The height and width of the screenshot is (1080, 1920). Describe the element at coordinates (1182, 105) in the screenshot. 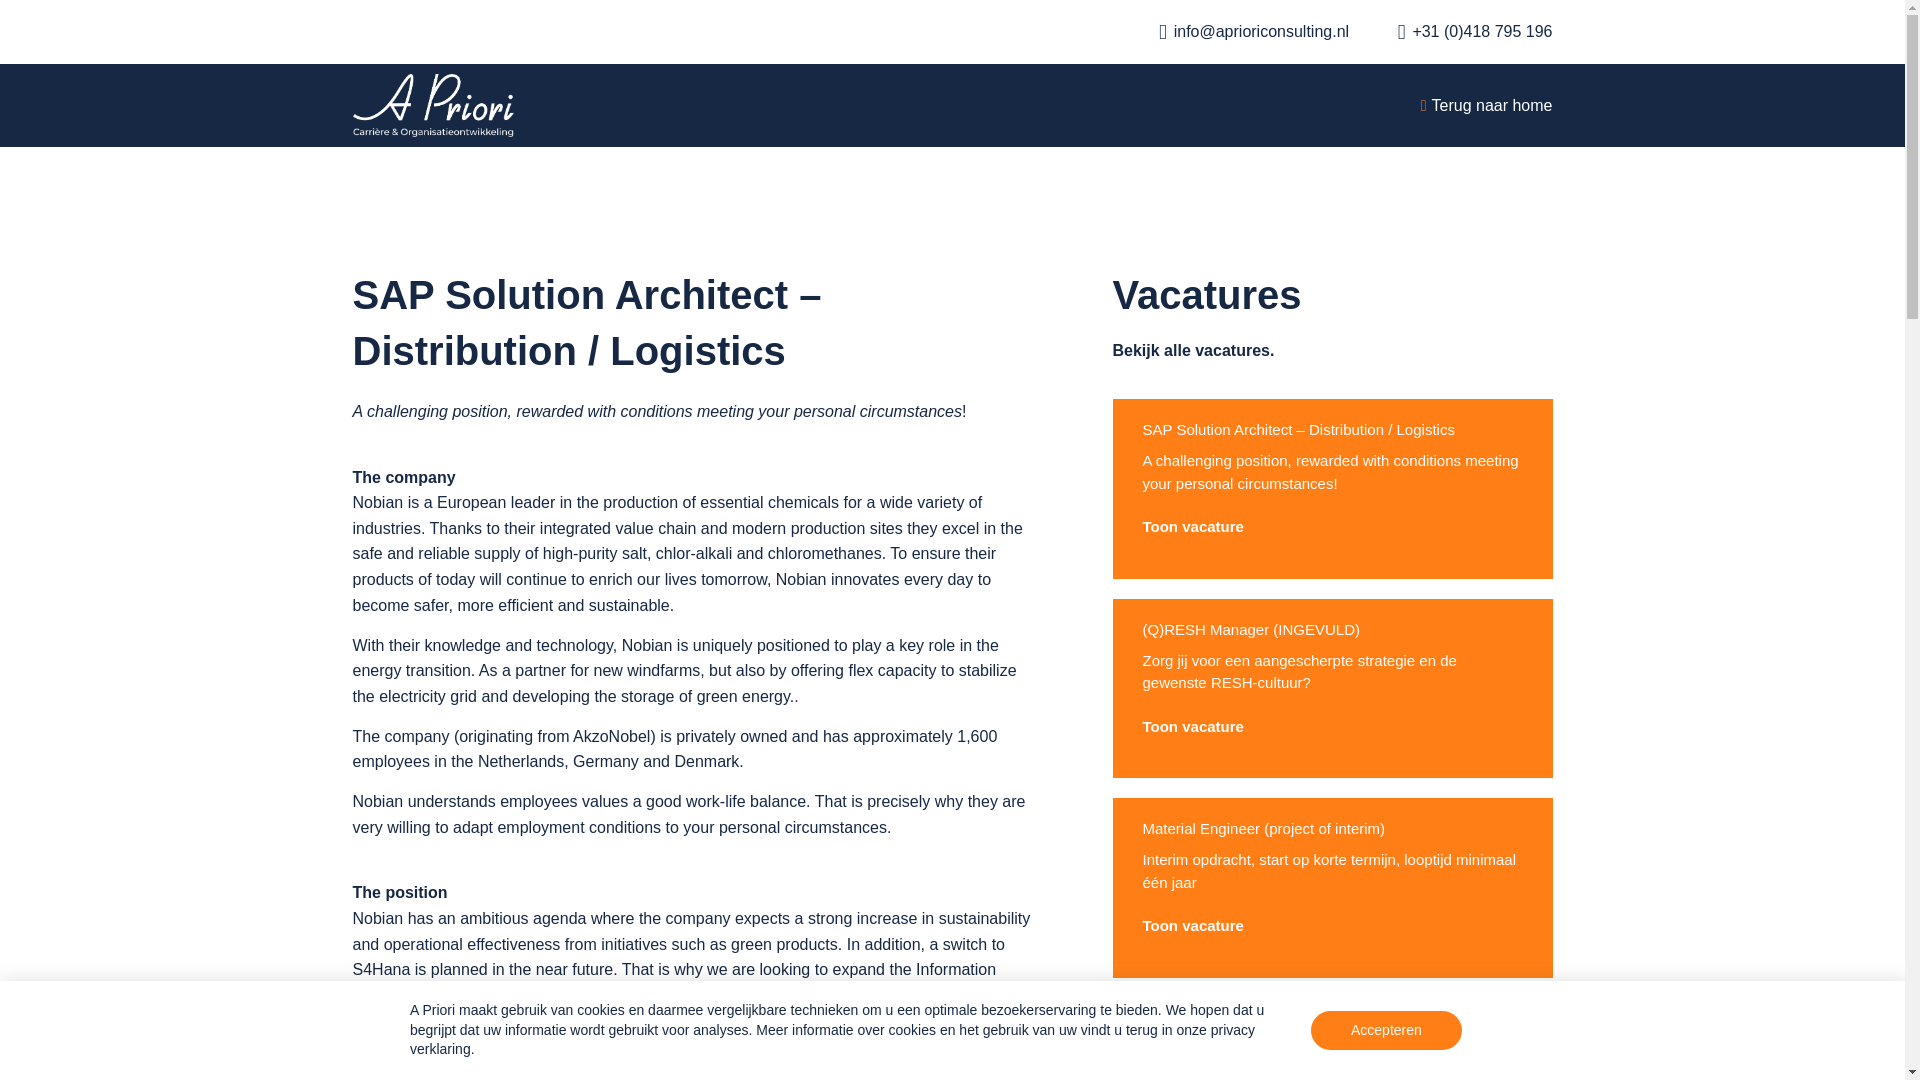

I see `Terug naar home` at that location.